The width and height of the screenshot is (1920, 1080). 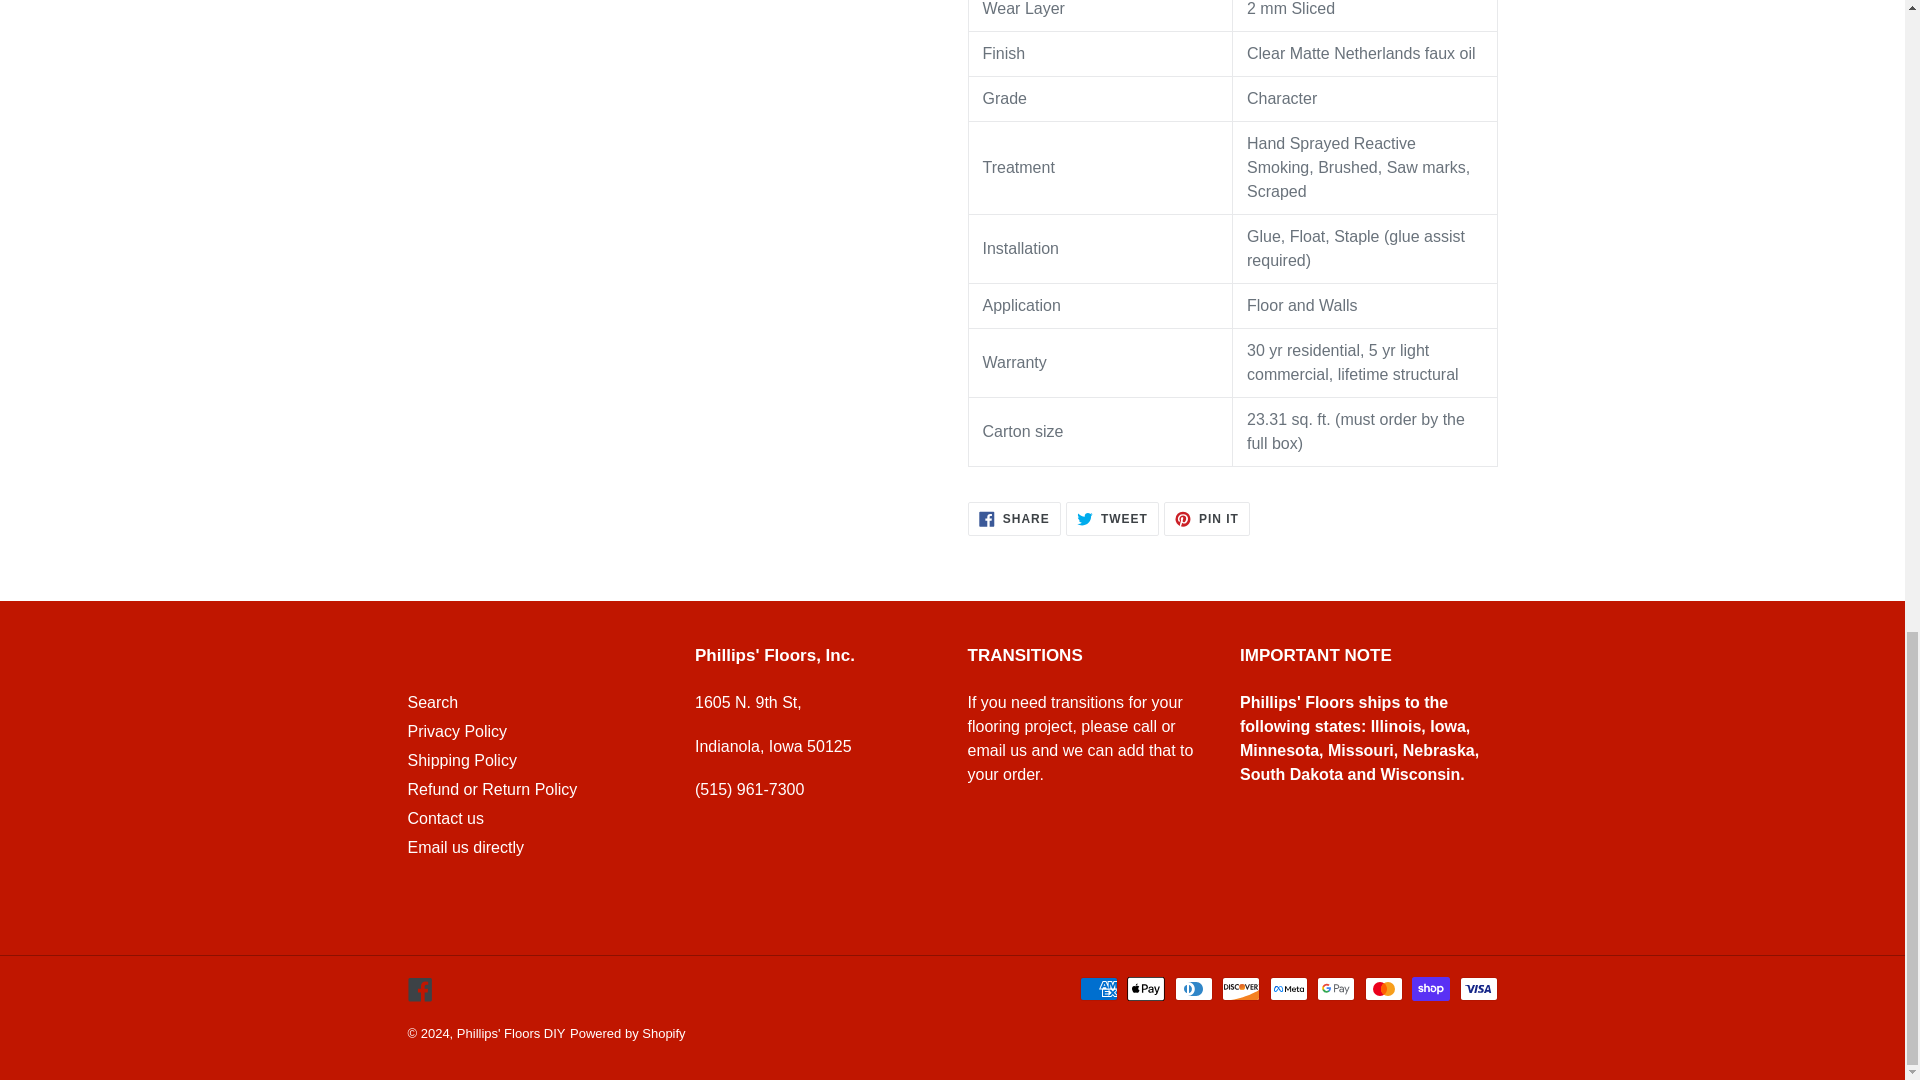 What do you see at coordinates (1206, 518) in the screenshot?
I see `Phillips' Floors DIY` at bounding box center [1206, 518].